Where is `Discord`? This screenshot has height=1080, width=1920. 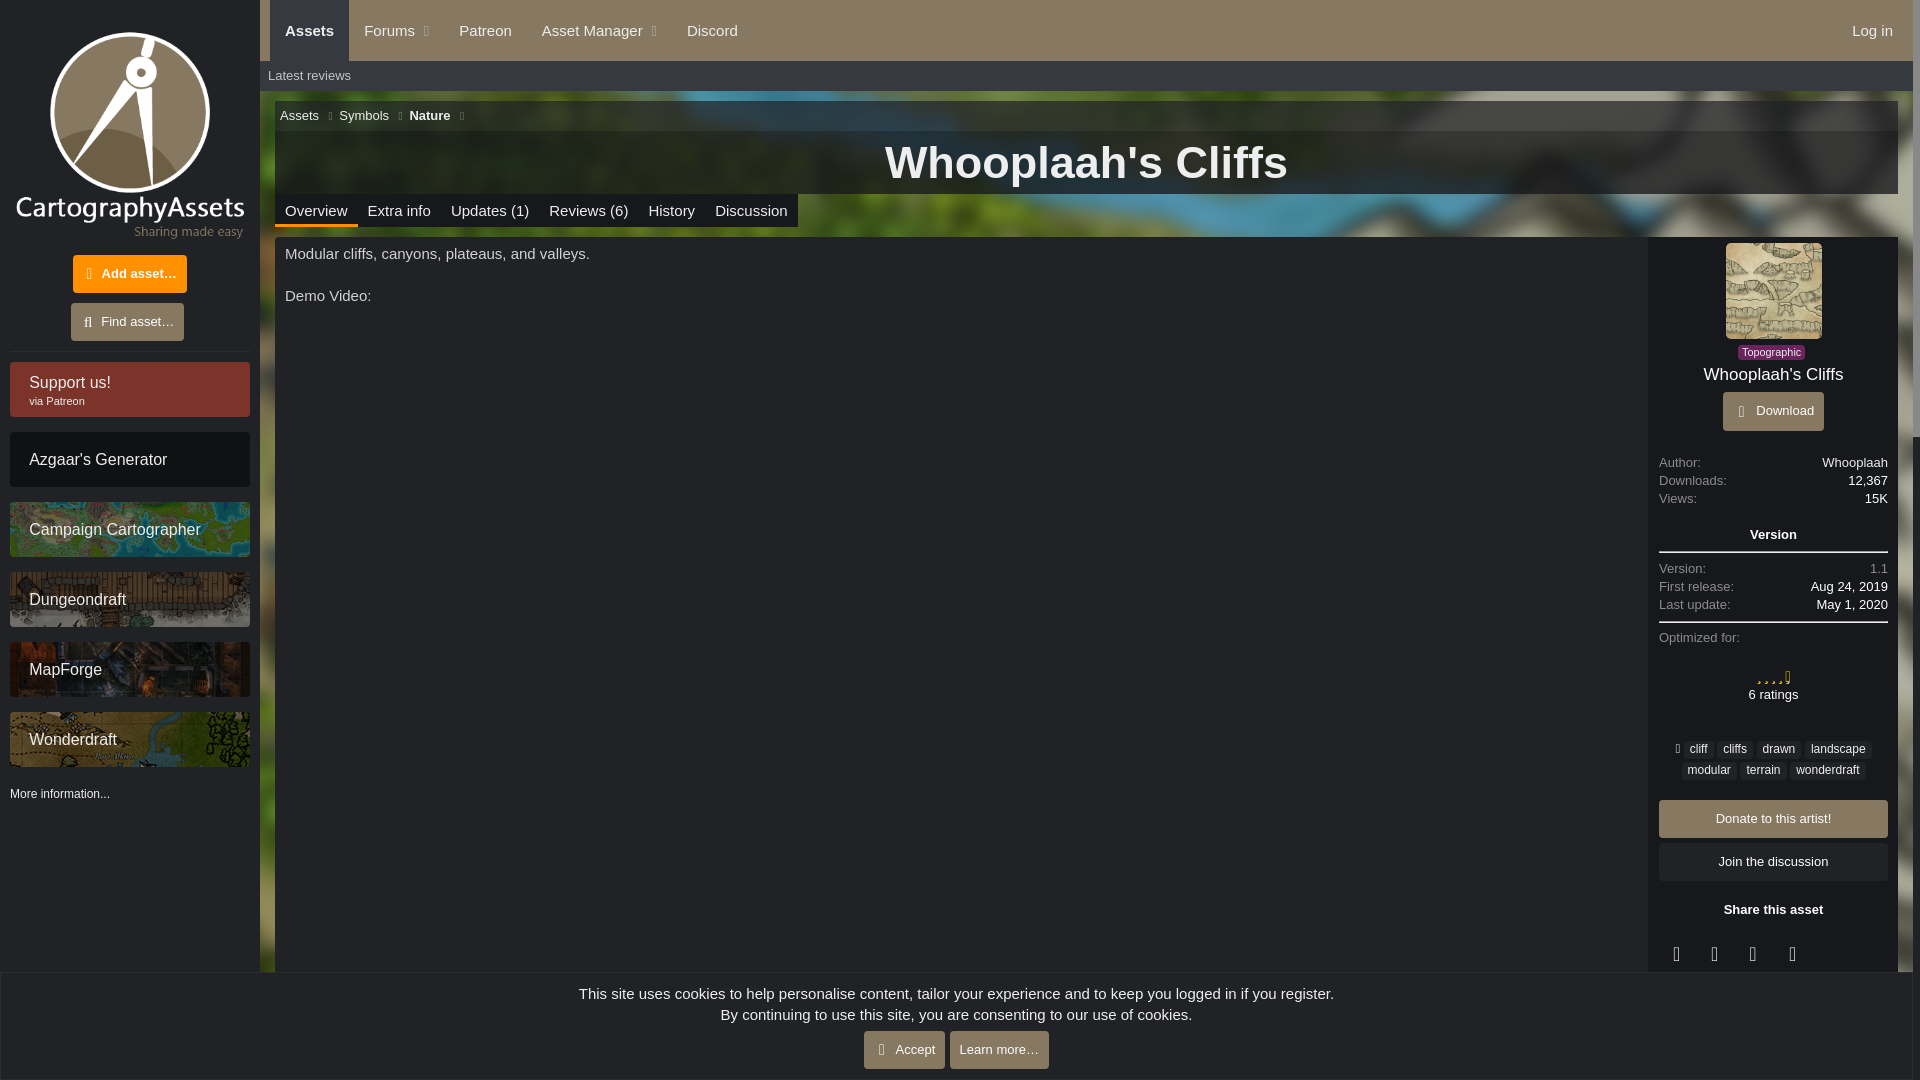 Discord is located at coordinates (484, 30).